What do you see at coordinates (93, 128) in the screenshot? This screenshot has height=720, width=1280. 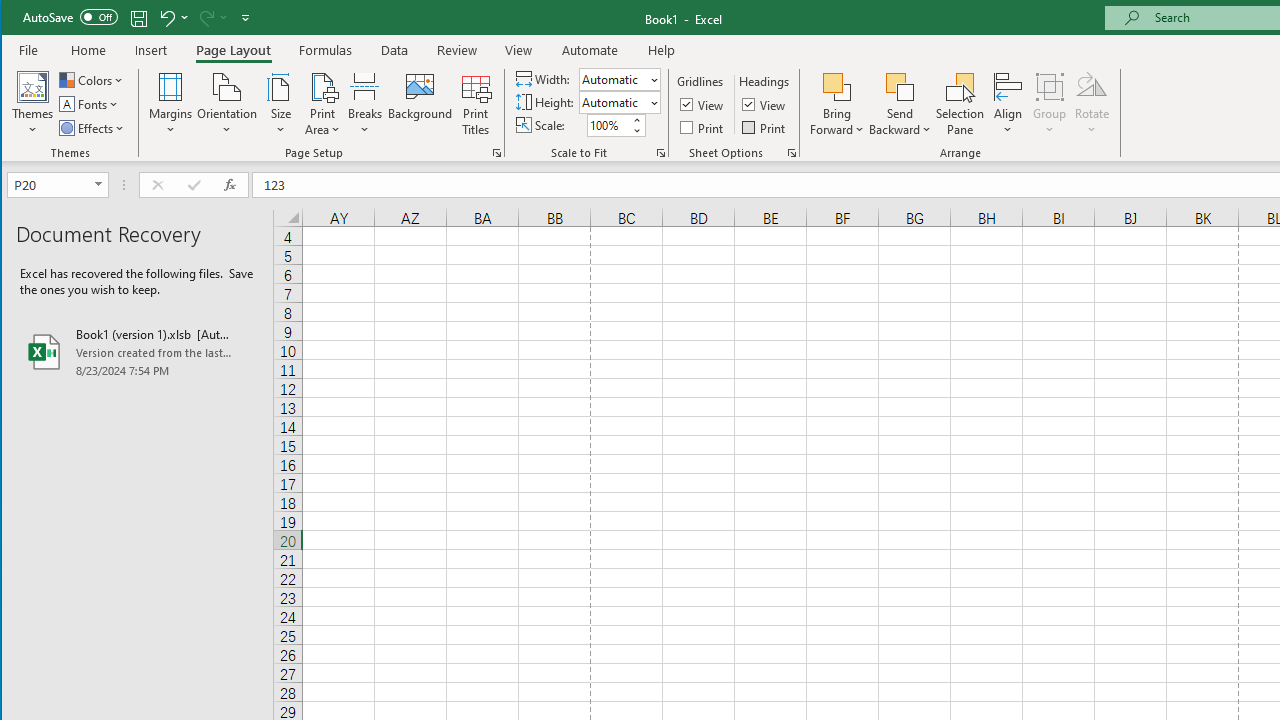 I see `Effects` at bounding box center [93, 128].